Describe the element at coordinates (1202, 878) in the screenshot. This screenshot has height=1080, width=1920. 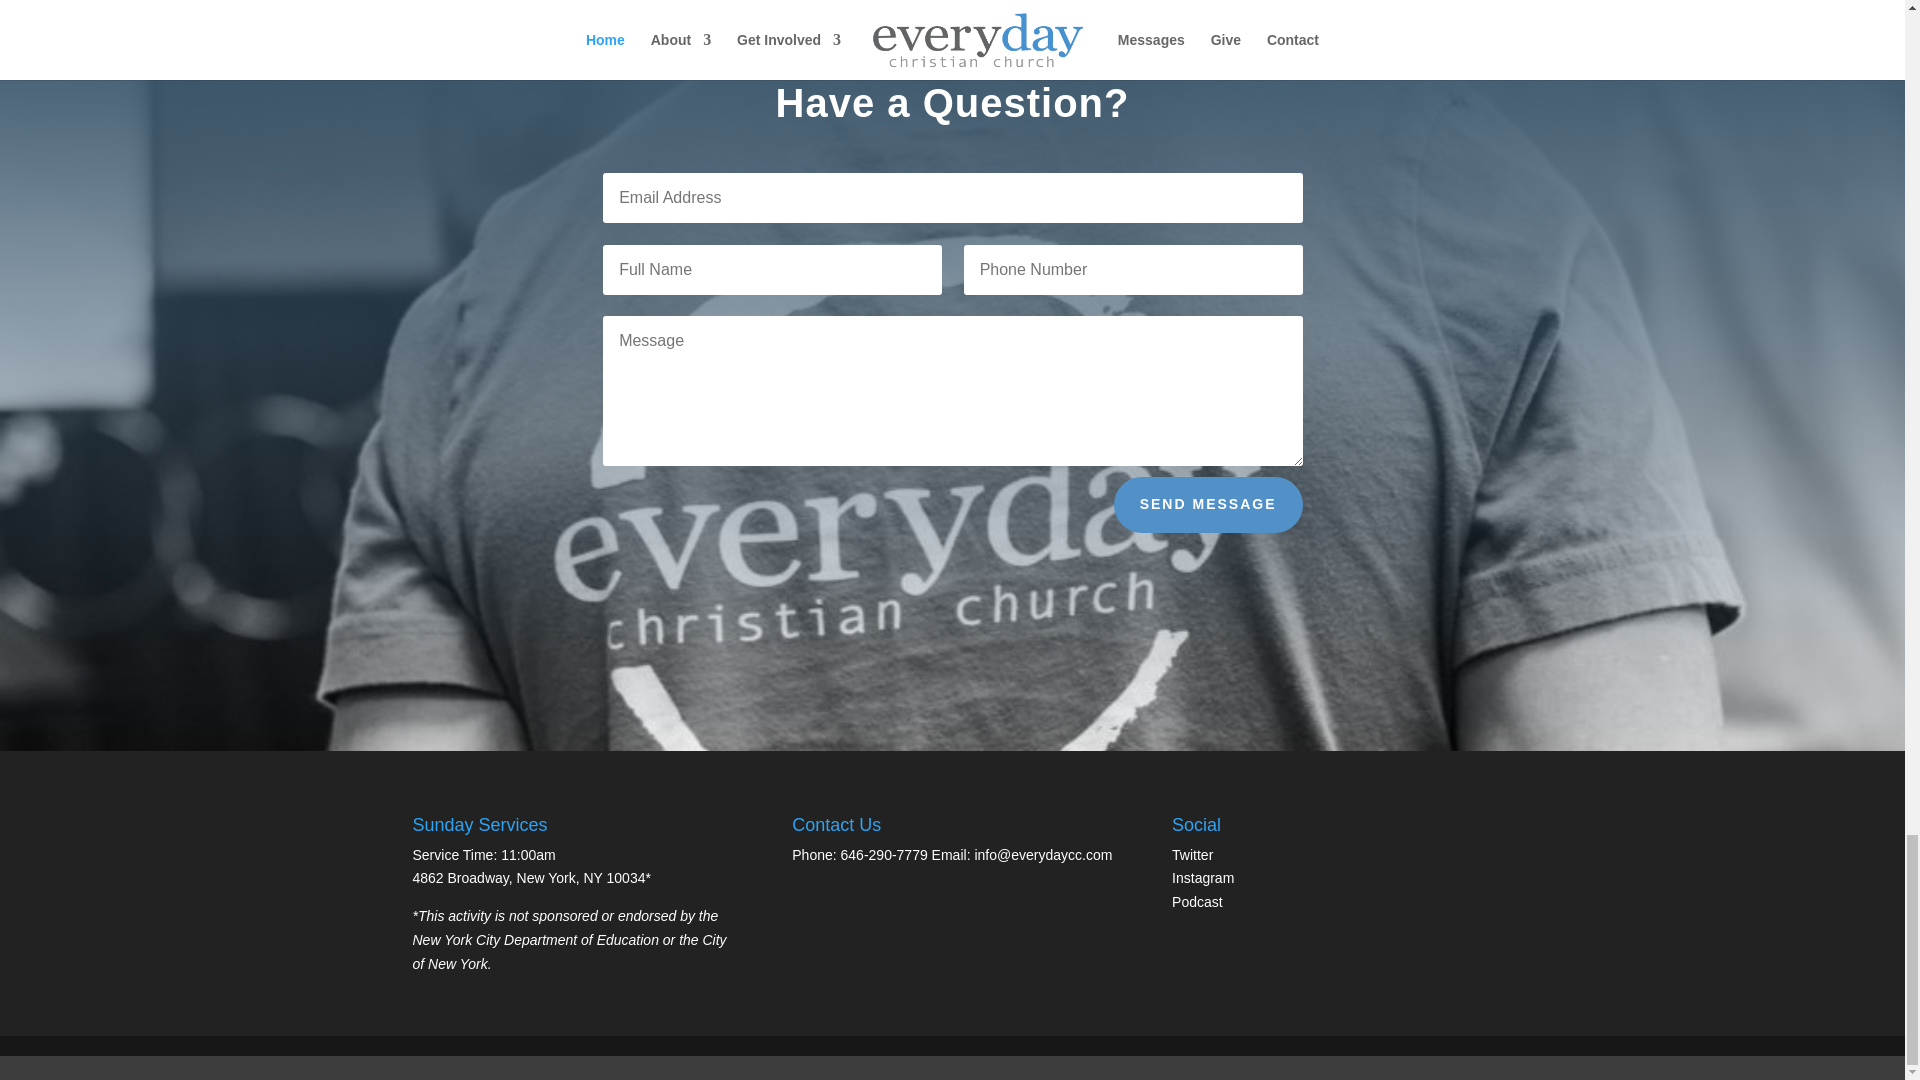
I see `Instagram` at that location.